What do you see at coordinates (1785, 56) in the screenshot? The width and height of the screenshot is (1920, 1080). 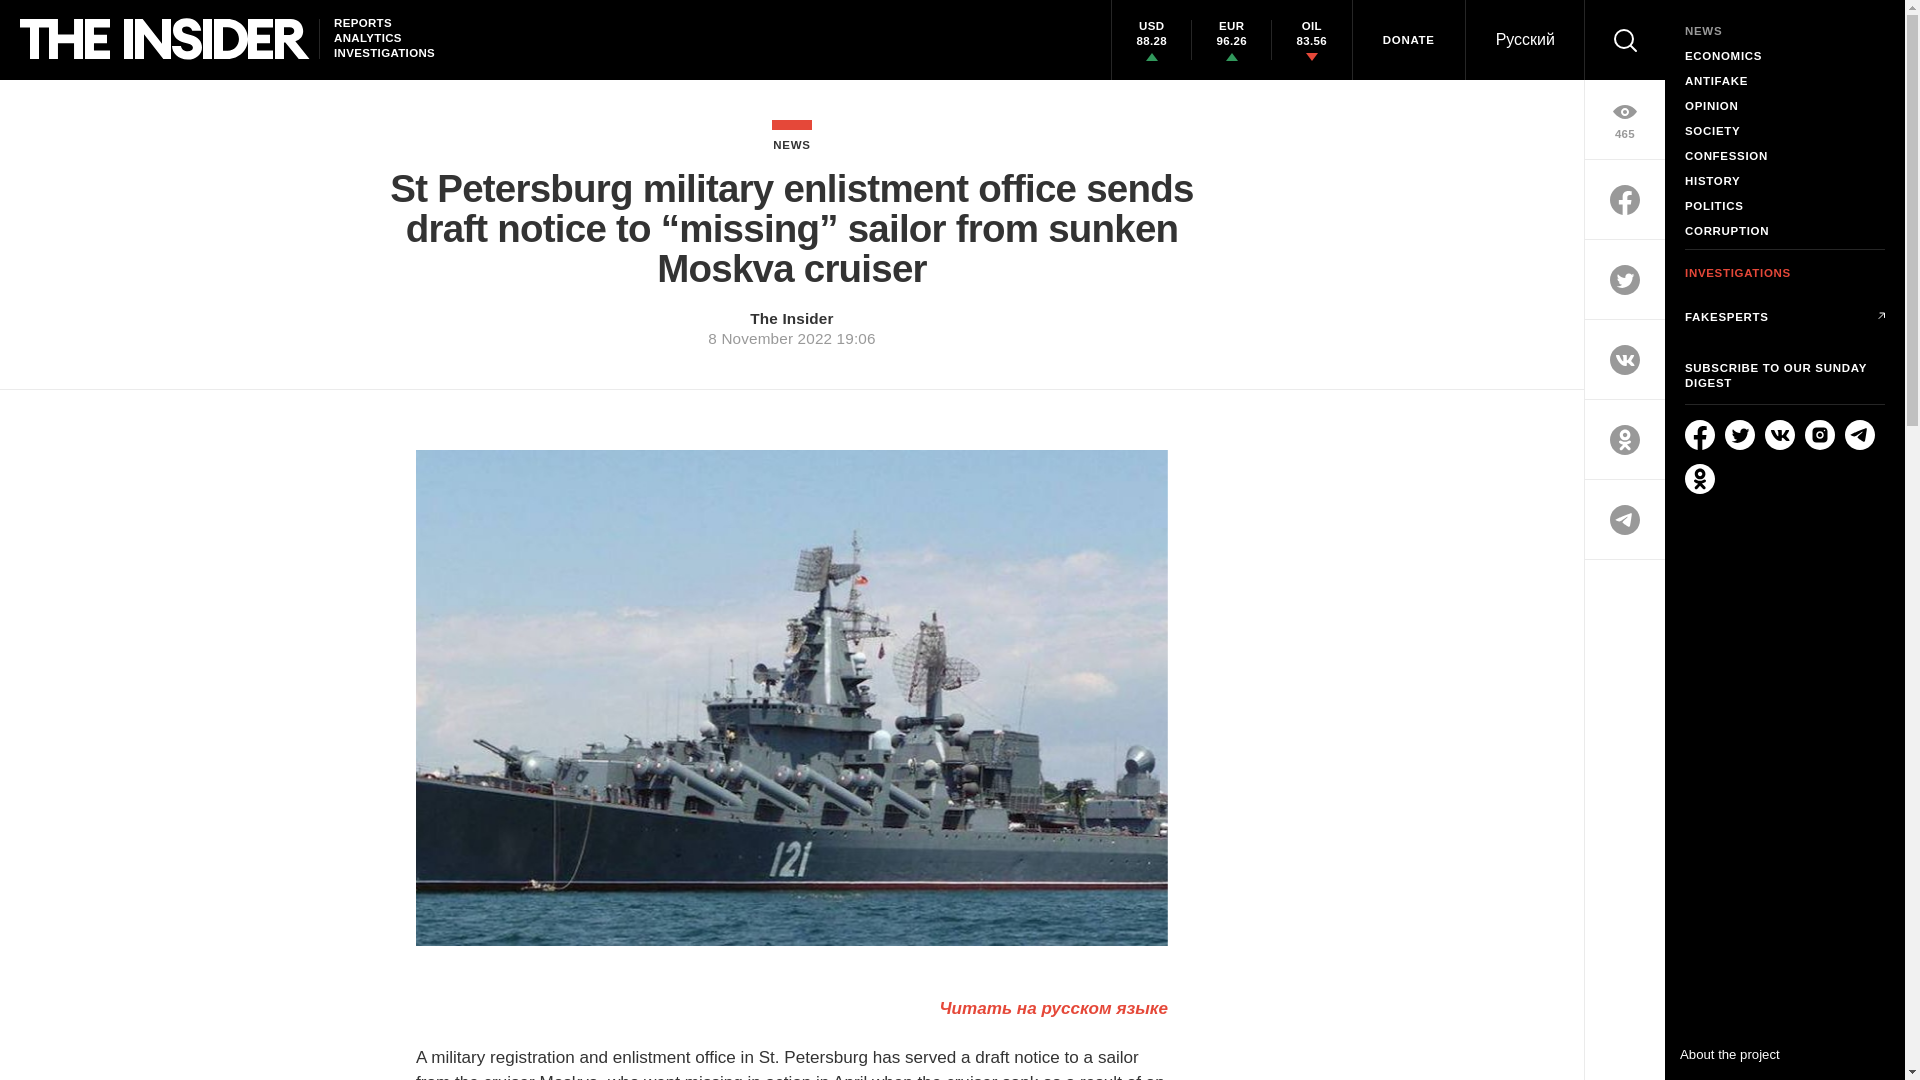 I see `ECONOMICS` at bounding box center [1785, 56].